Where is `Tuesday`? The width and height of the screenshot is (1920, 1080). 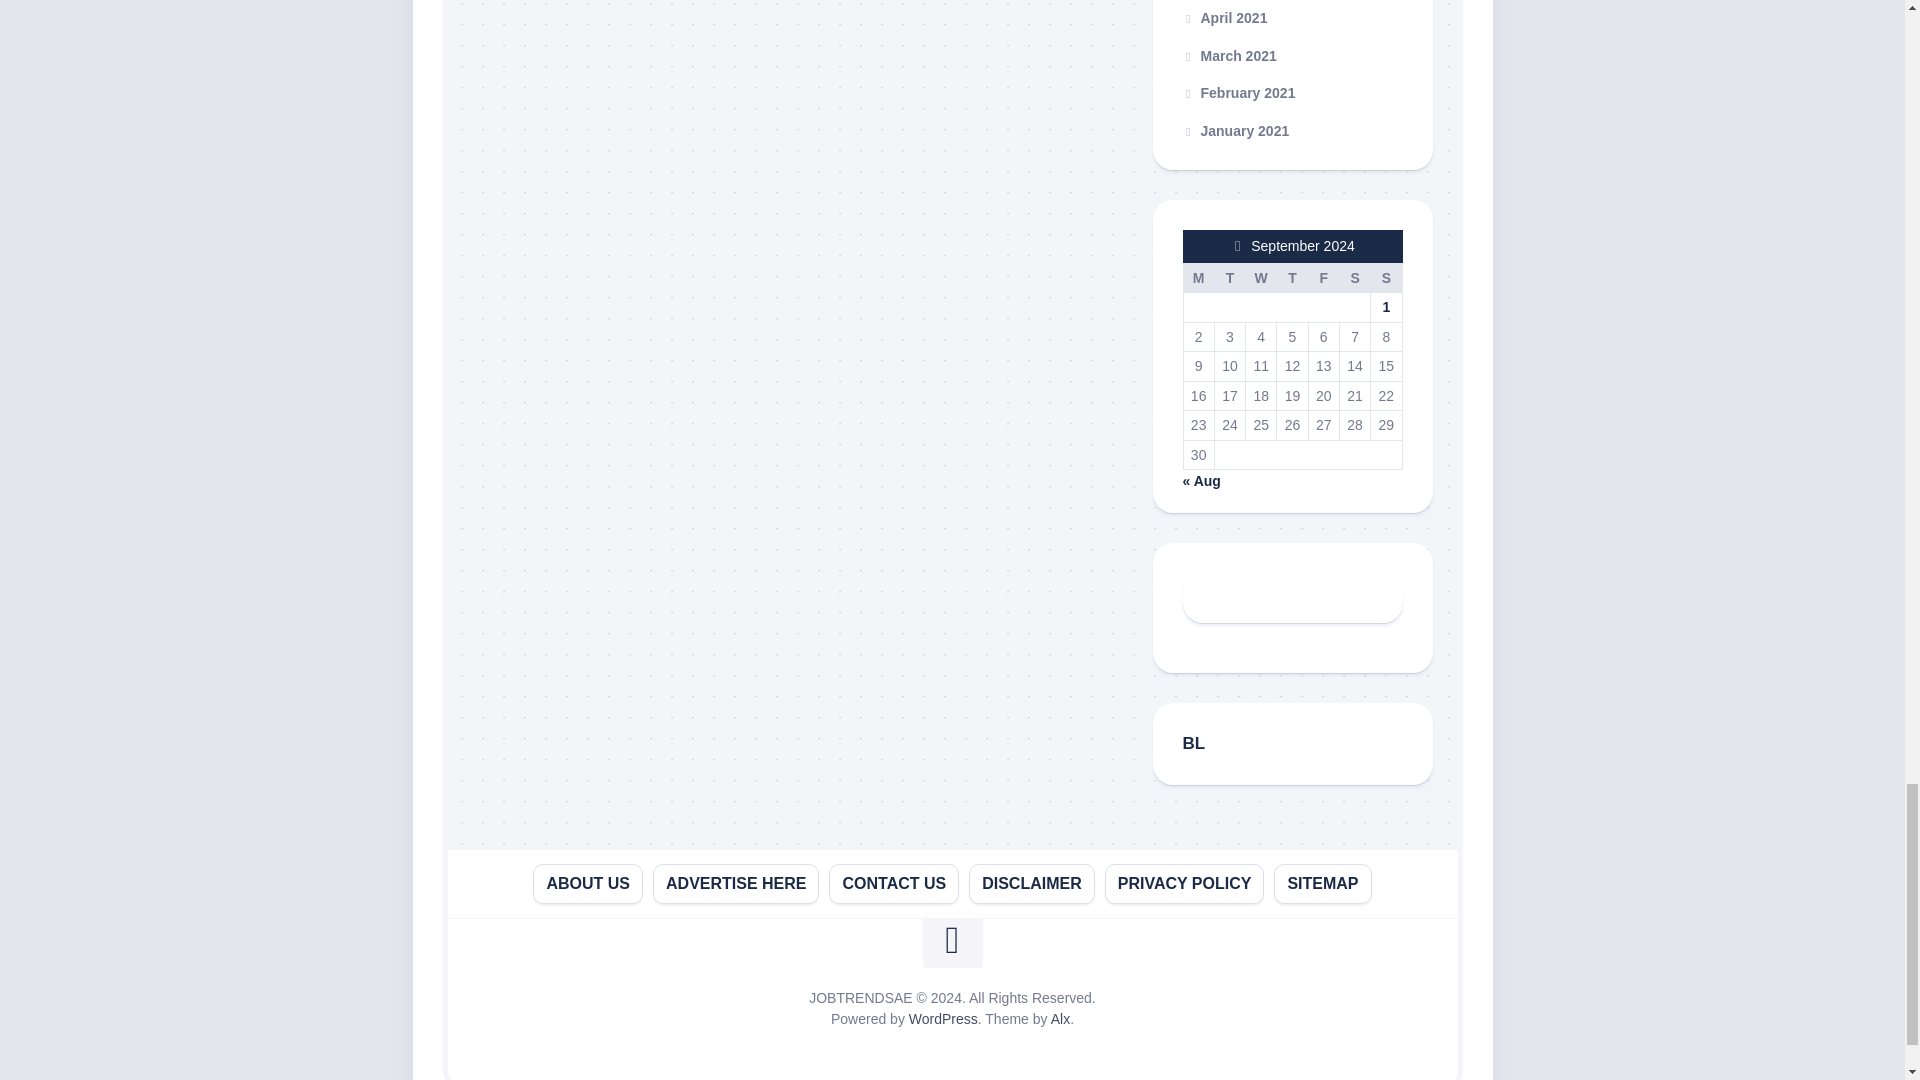
Tuesday is located at coordinates (1228, 278).